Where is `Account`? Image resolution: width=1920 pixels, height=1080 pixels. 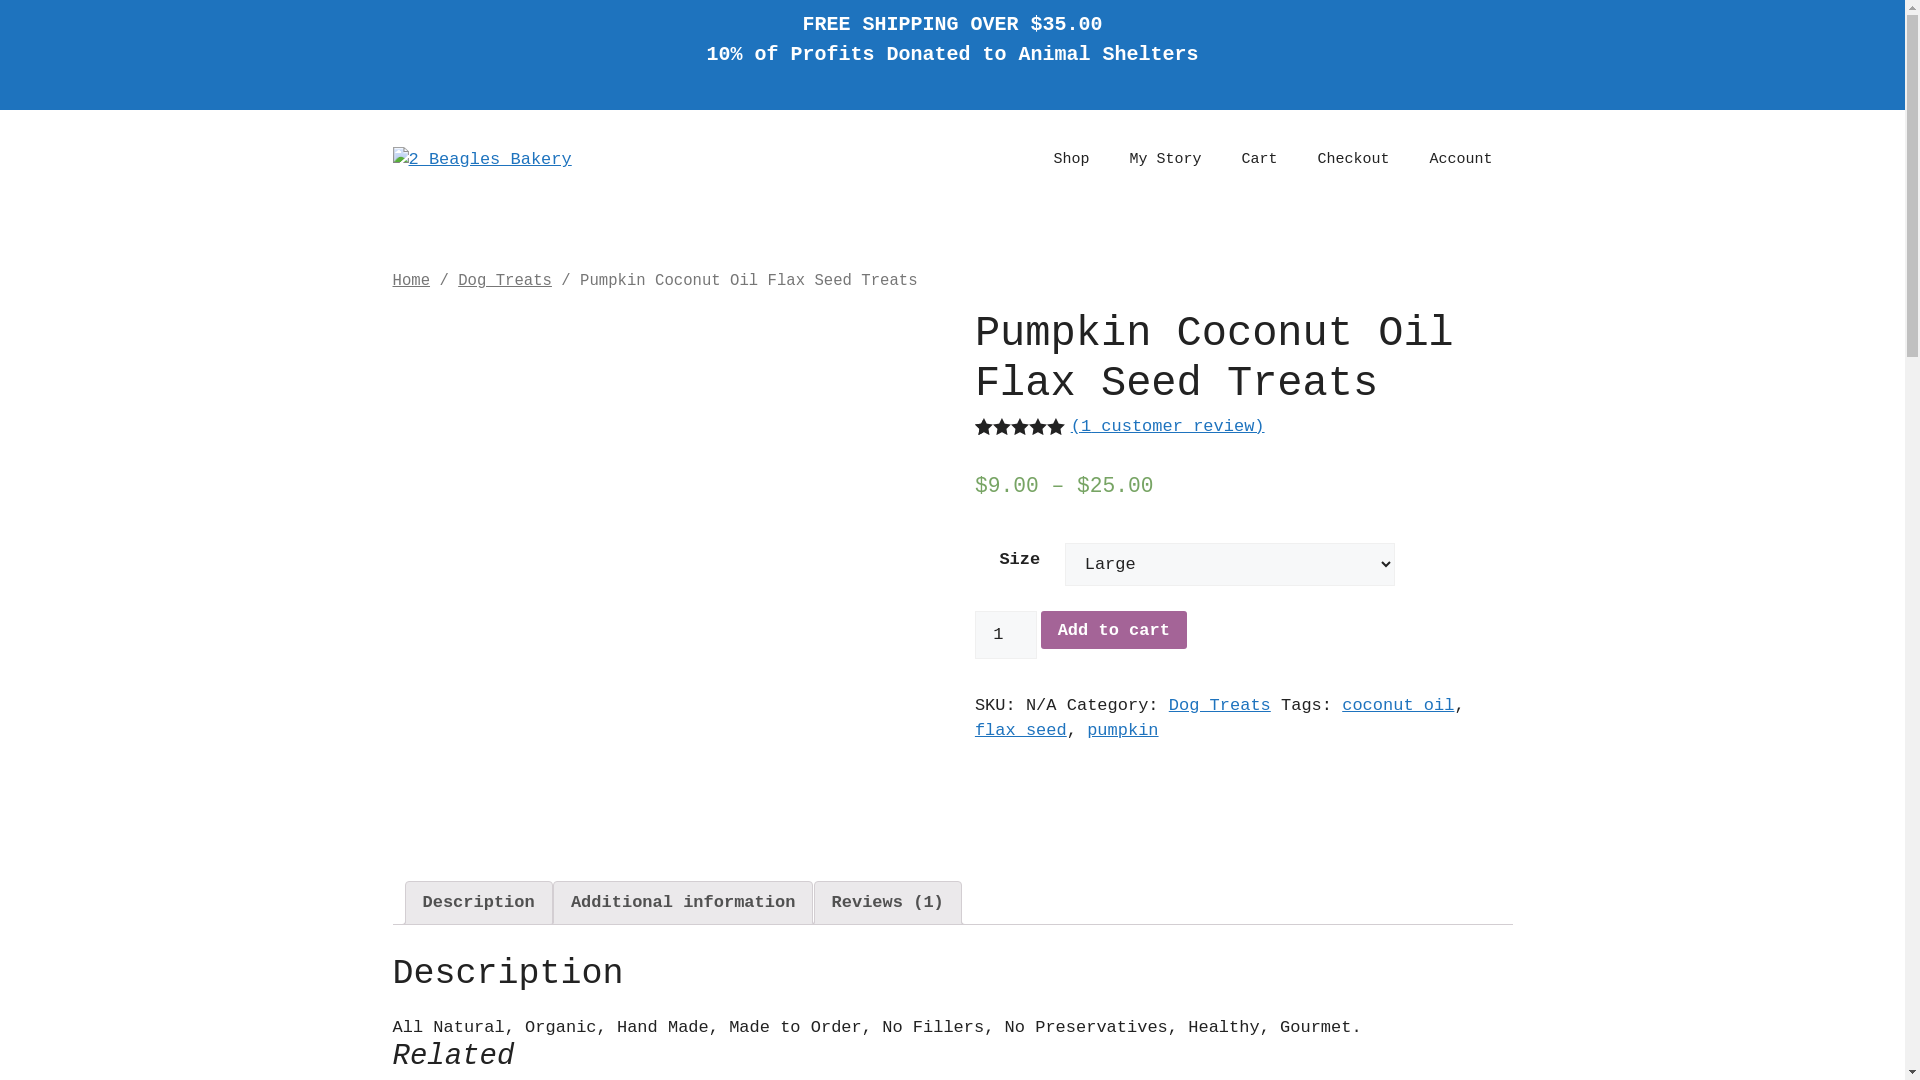
Account is located at coordinates (1460, 160).